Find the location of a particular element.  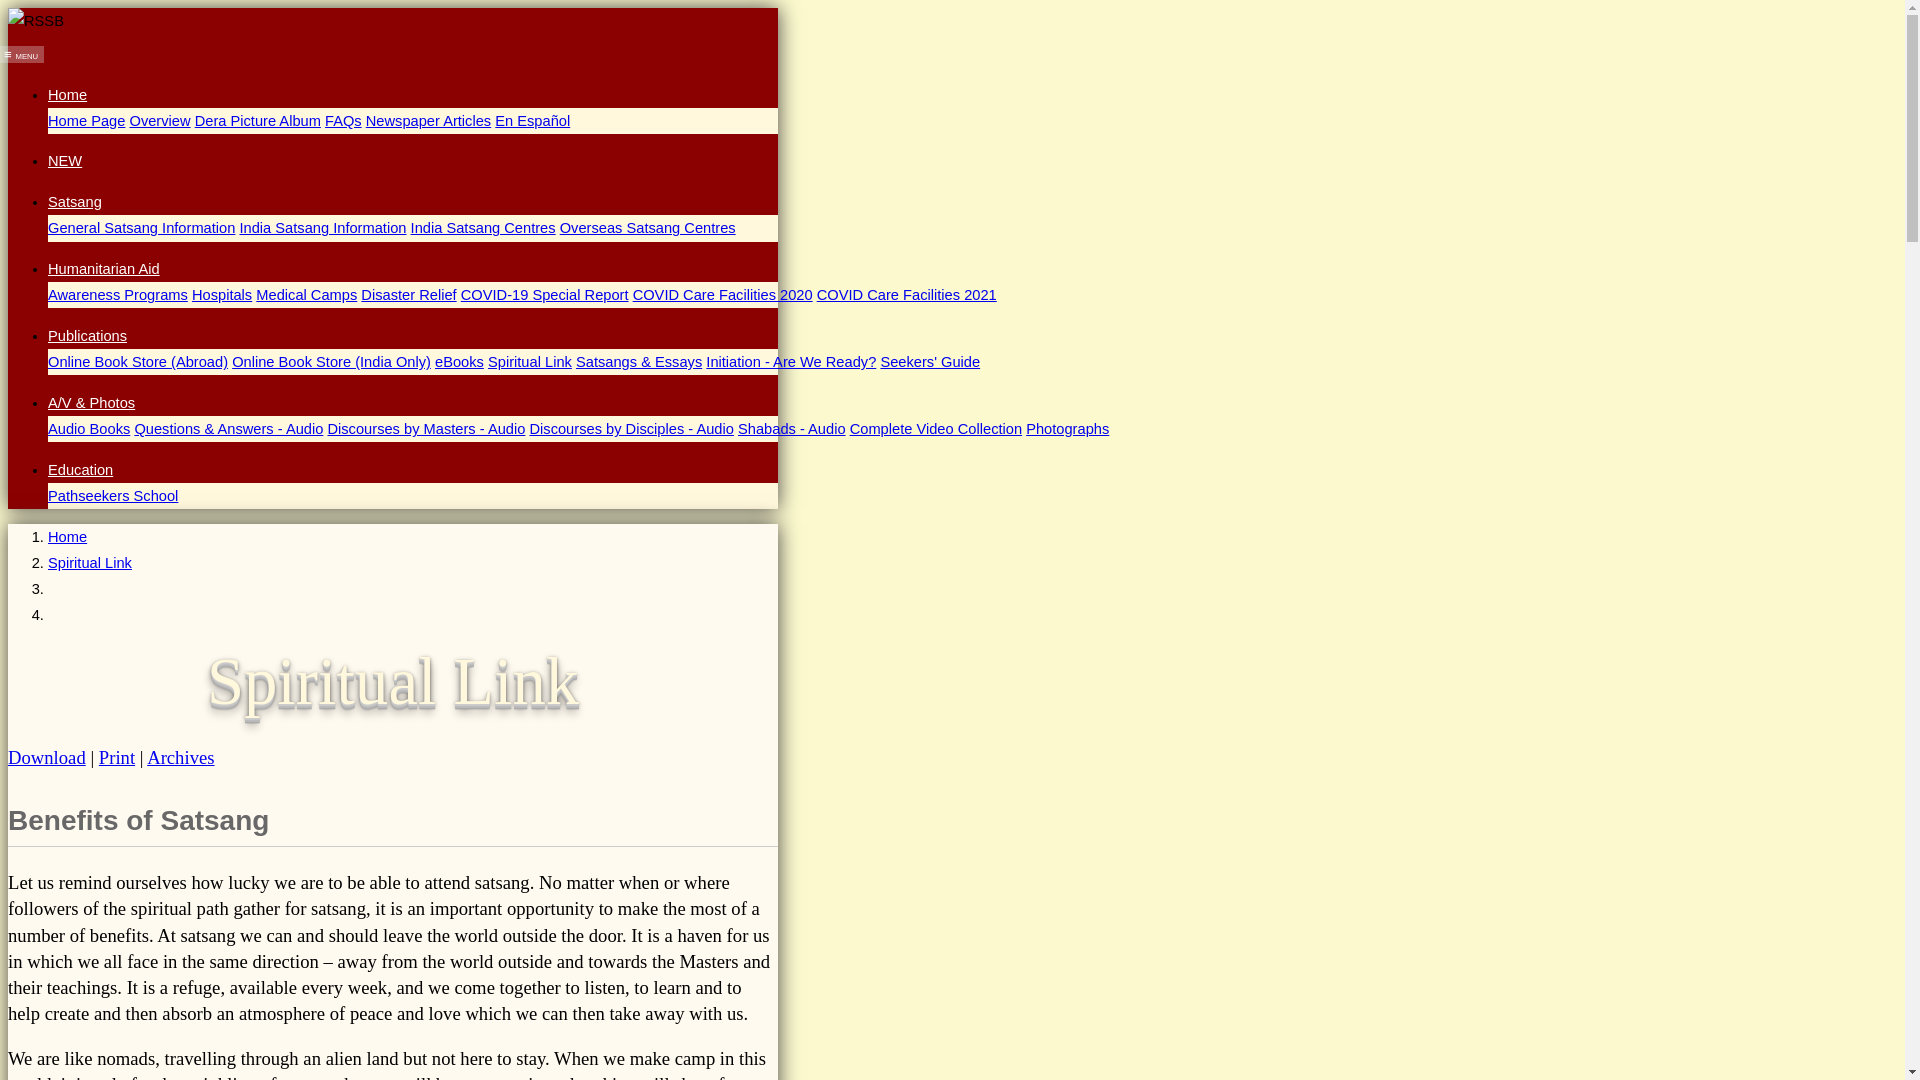

Disaster Relief is located at coordinates (408, 295).